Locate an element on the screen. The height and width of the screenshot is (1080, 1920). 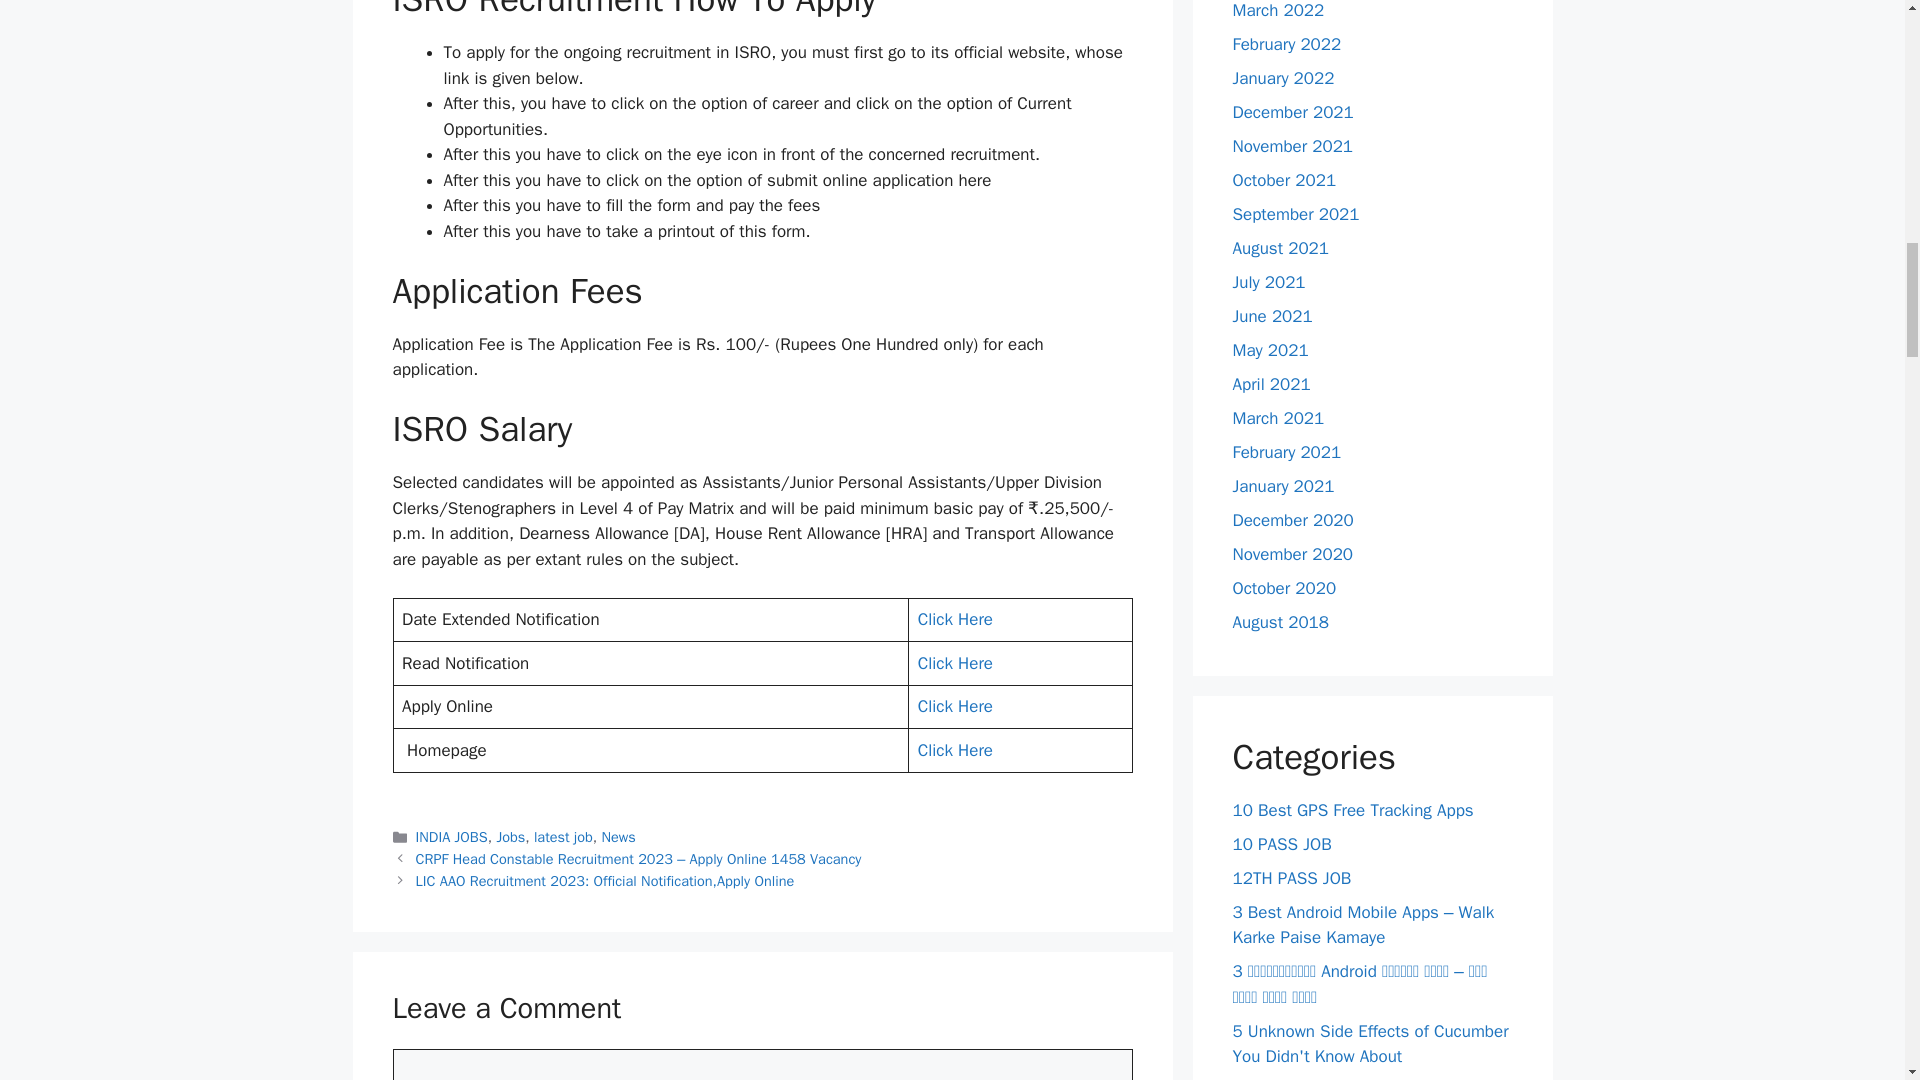
Jobs is located at coordinates (510, 836).